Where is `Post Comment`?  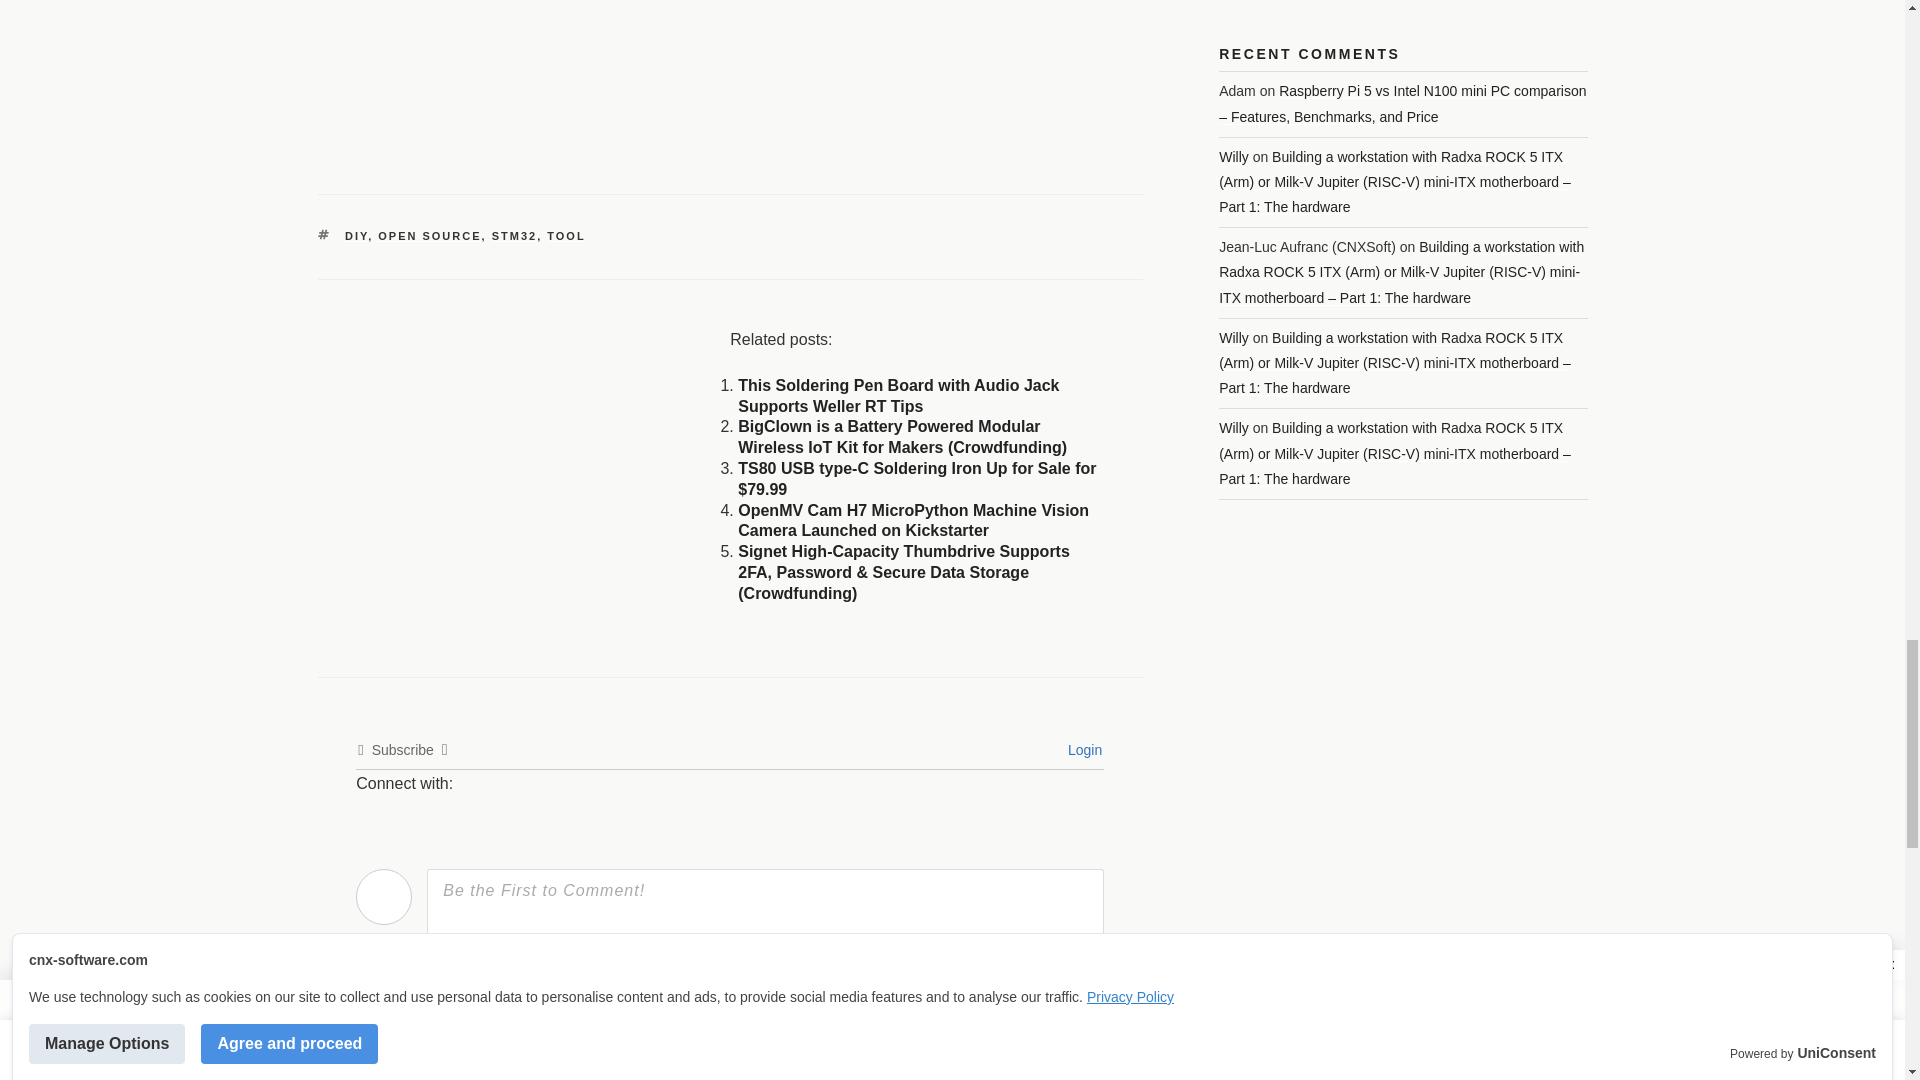
Post Comment is located at coordinates (1026, 1036).